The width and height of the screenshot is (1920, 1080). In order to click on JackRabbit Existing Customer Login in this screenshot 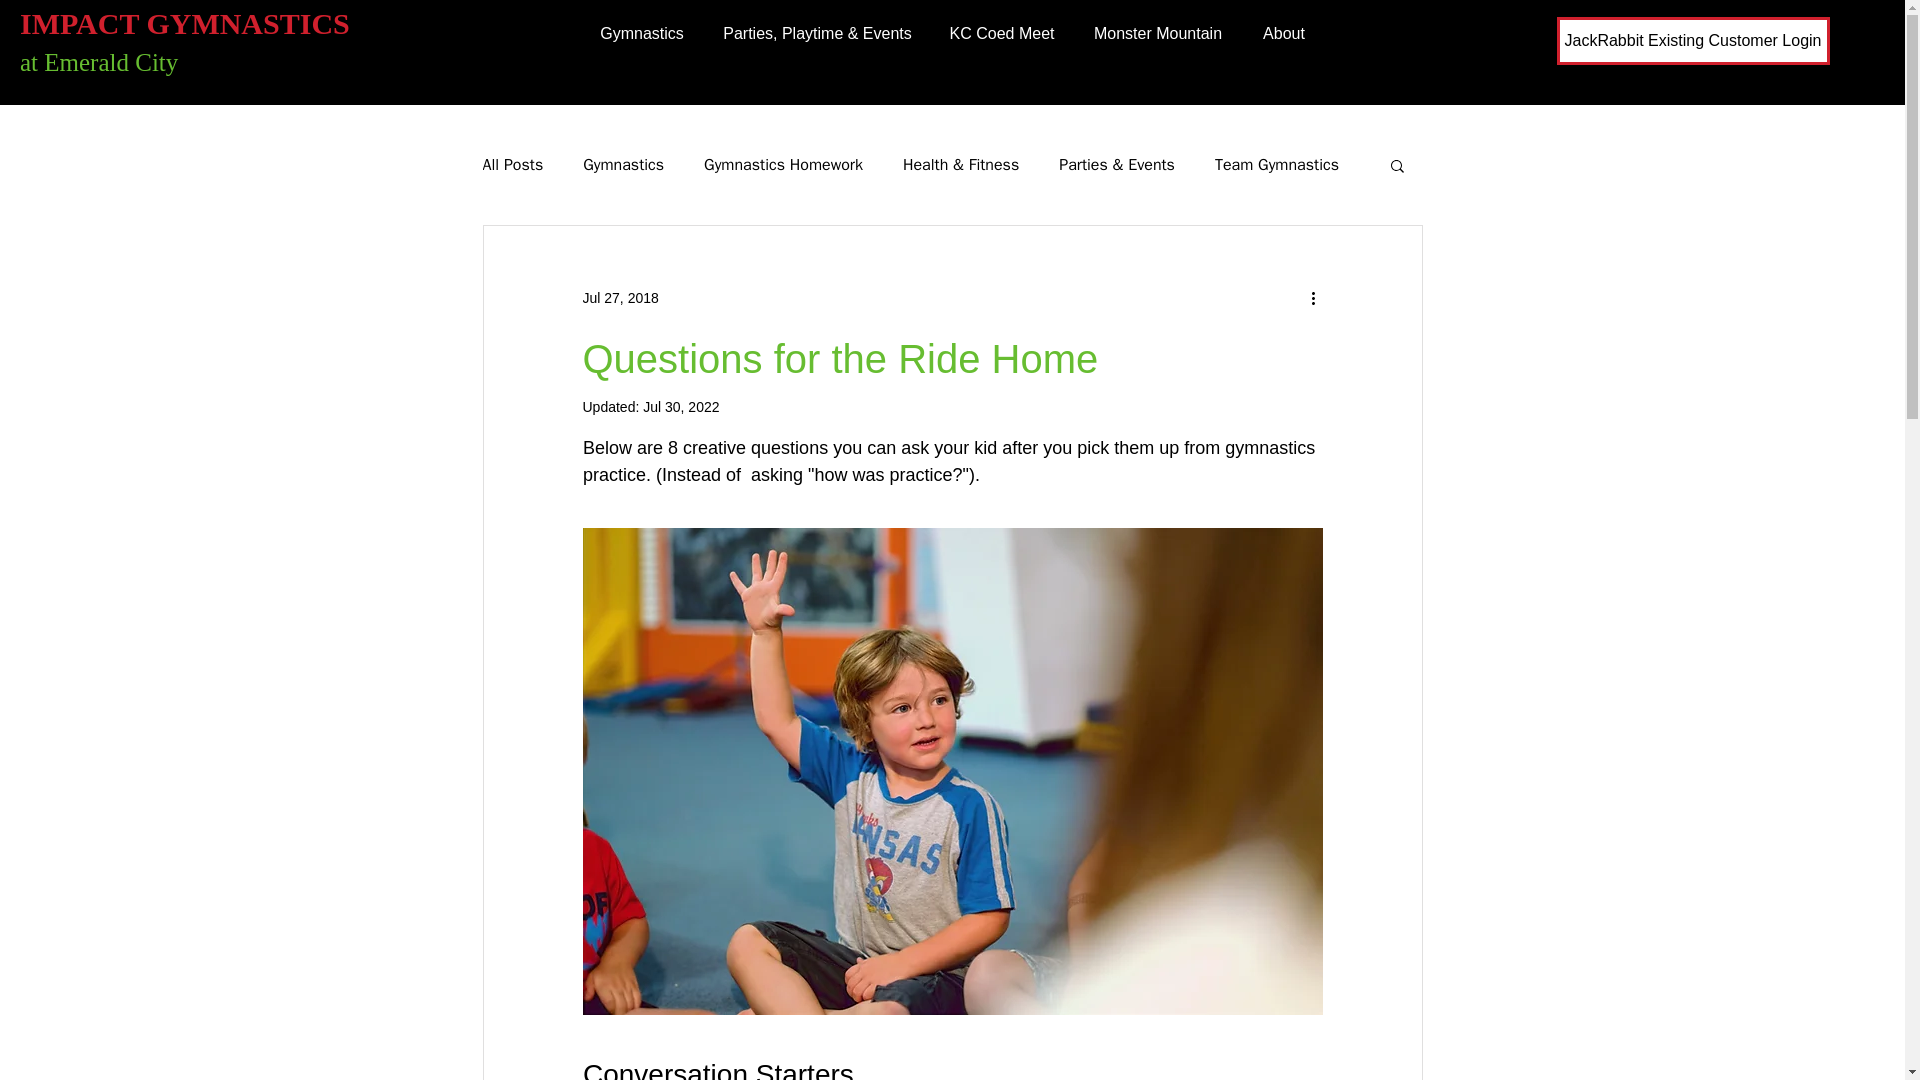, I will do `click(1692, 40)`.